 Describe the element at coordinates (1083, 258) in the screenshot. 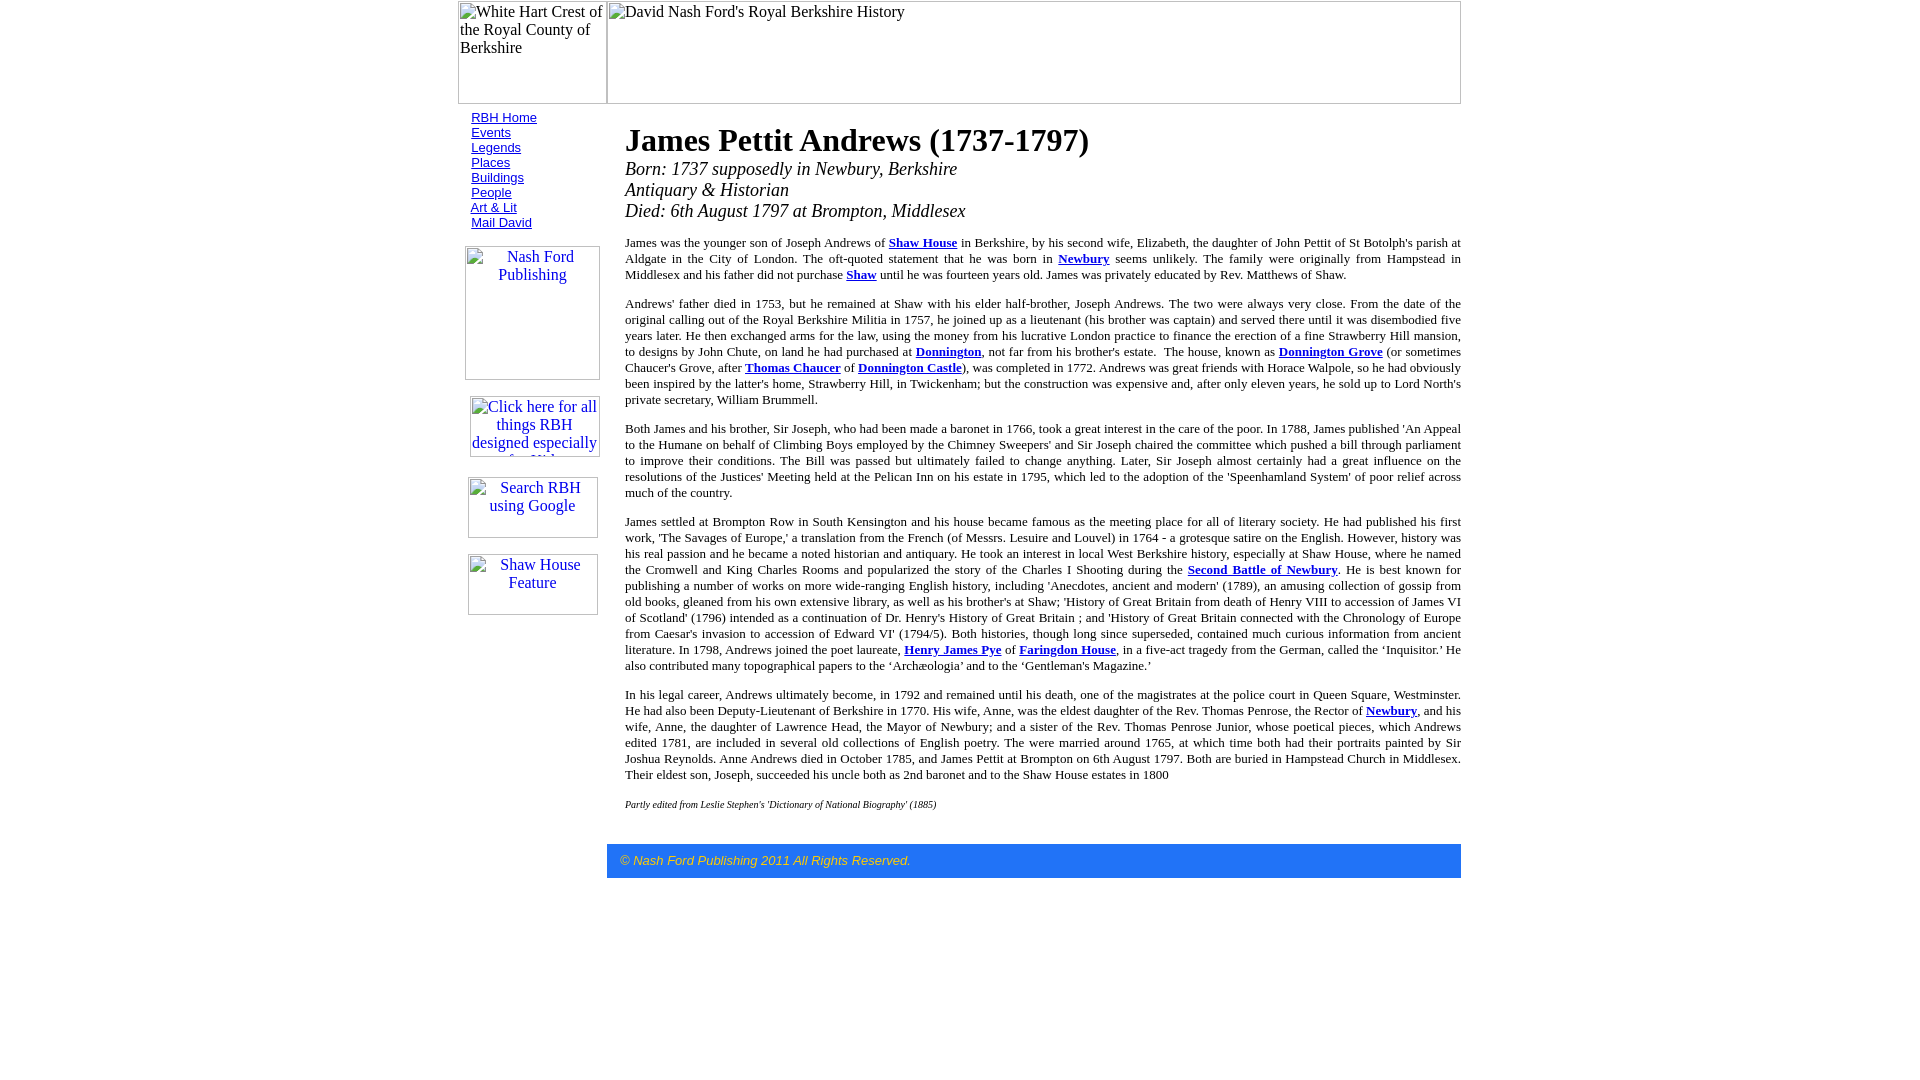

I see `Newbury` at that location.